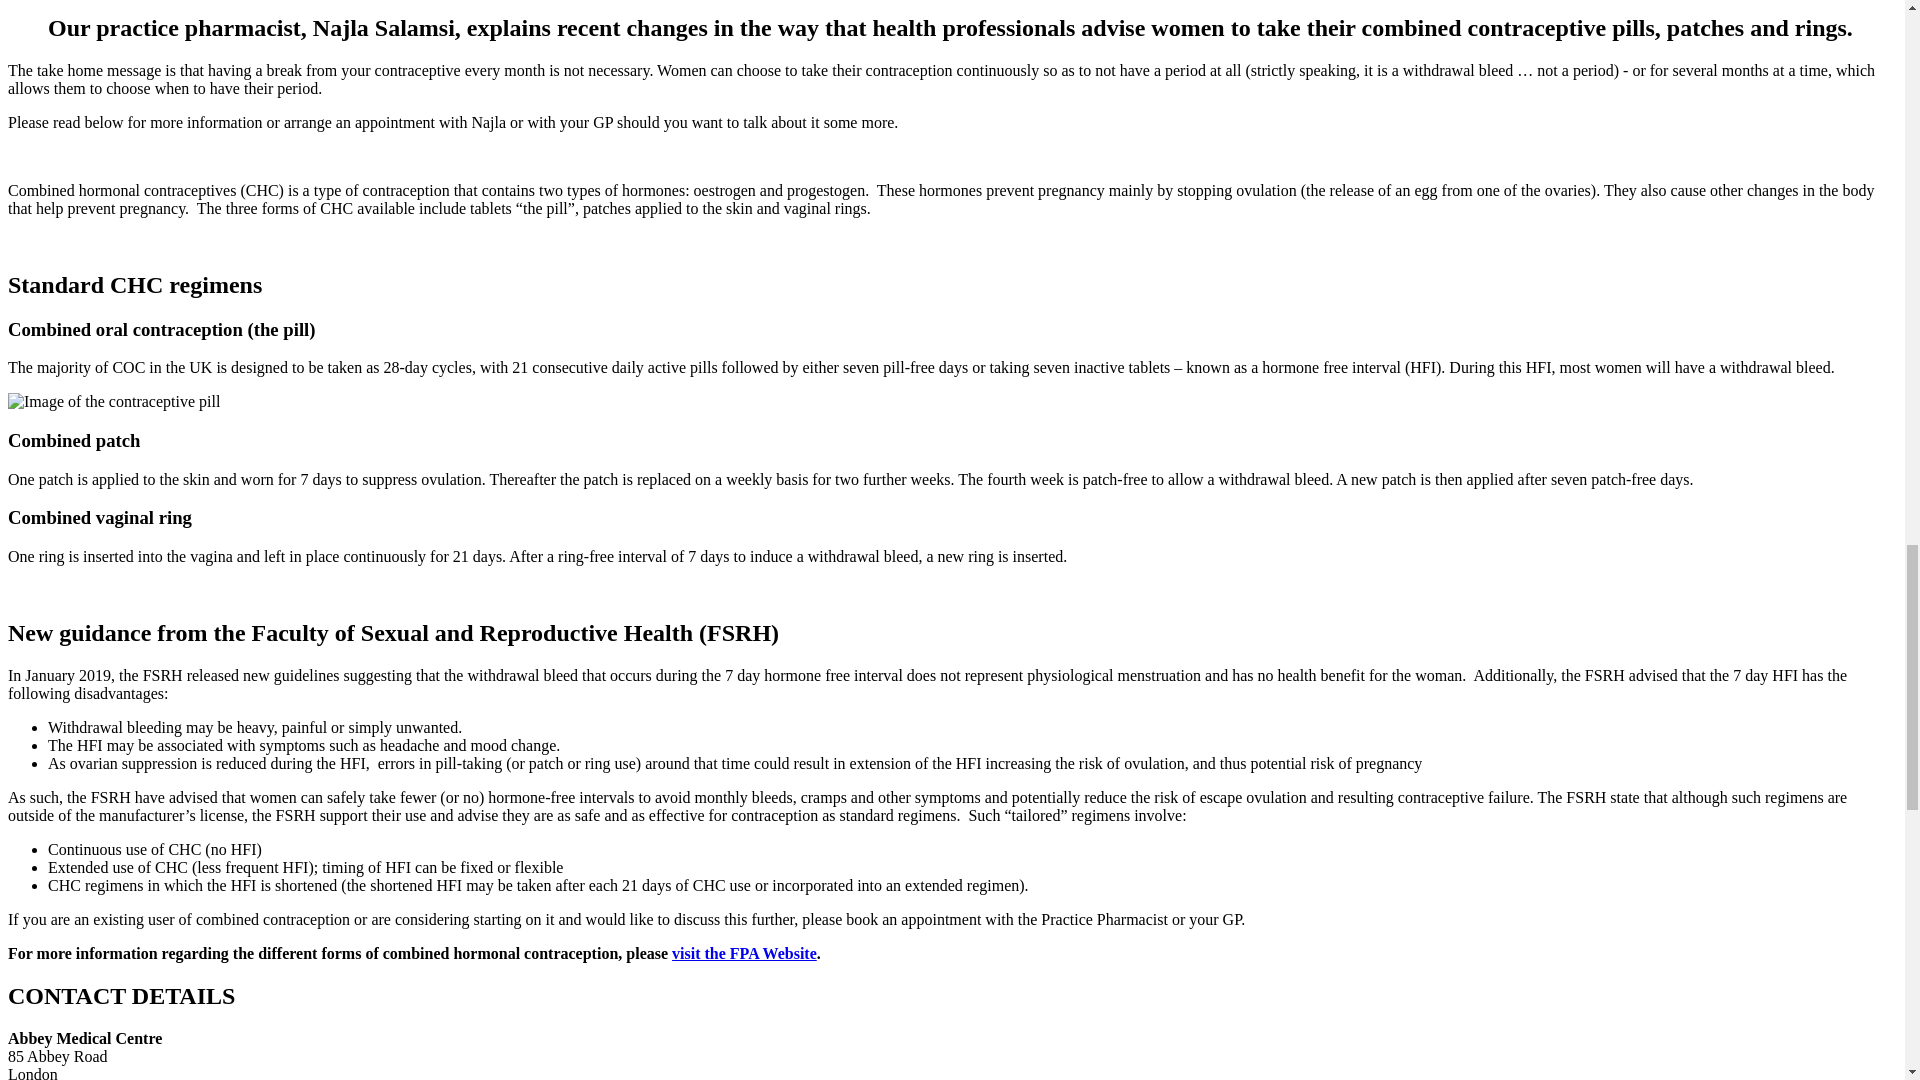  What do you see at coordinates (744, 954) in the screenshot?
I see `visit the FPA Website` at bounding box center [744, 954].